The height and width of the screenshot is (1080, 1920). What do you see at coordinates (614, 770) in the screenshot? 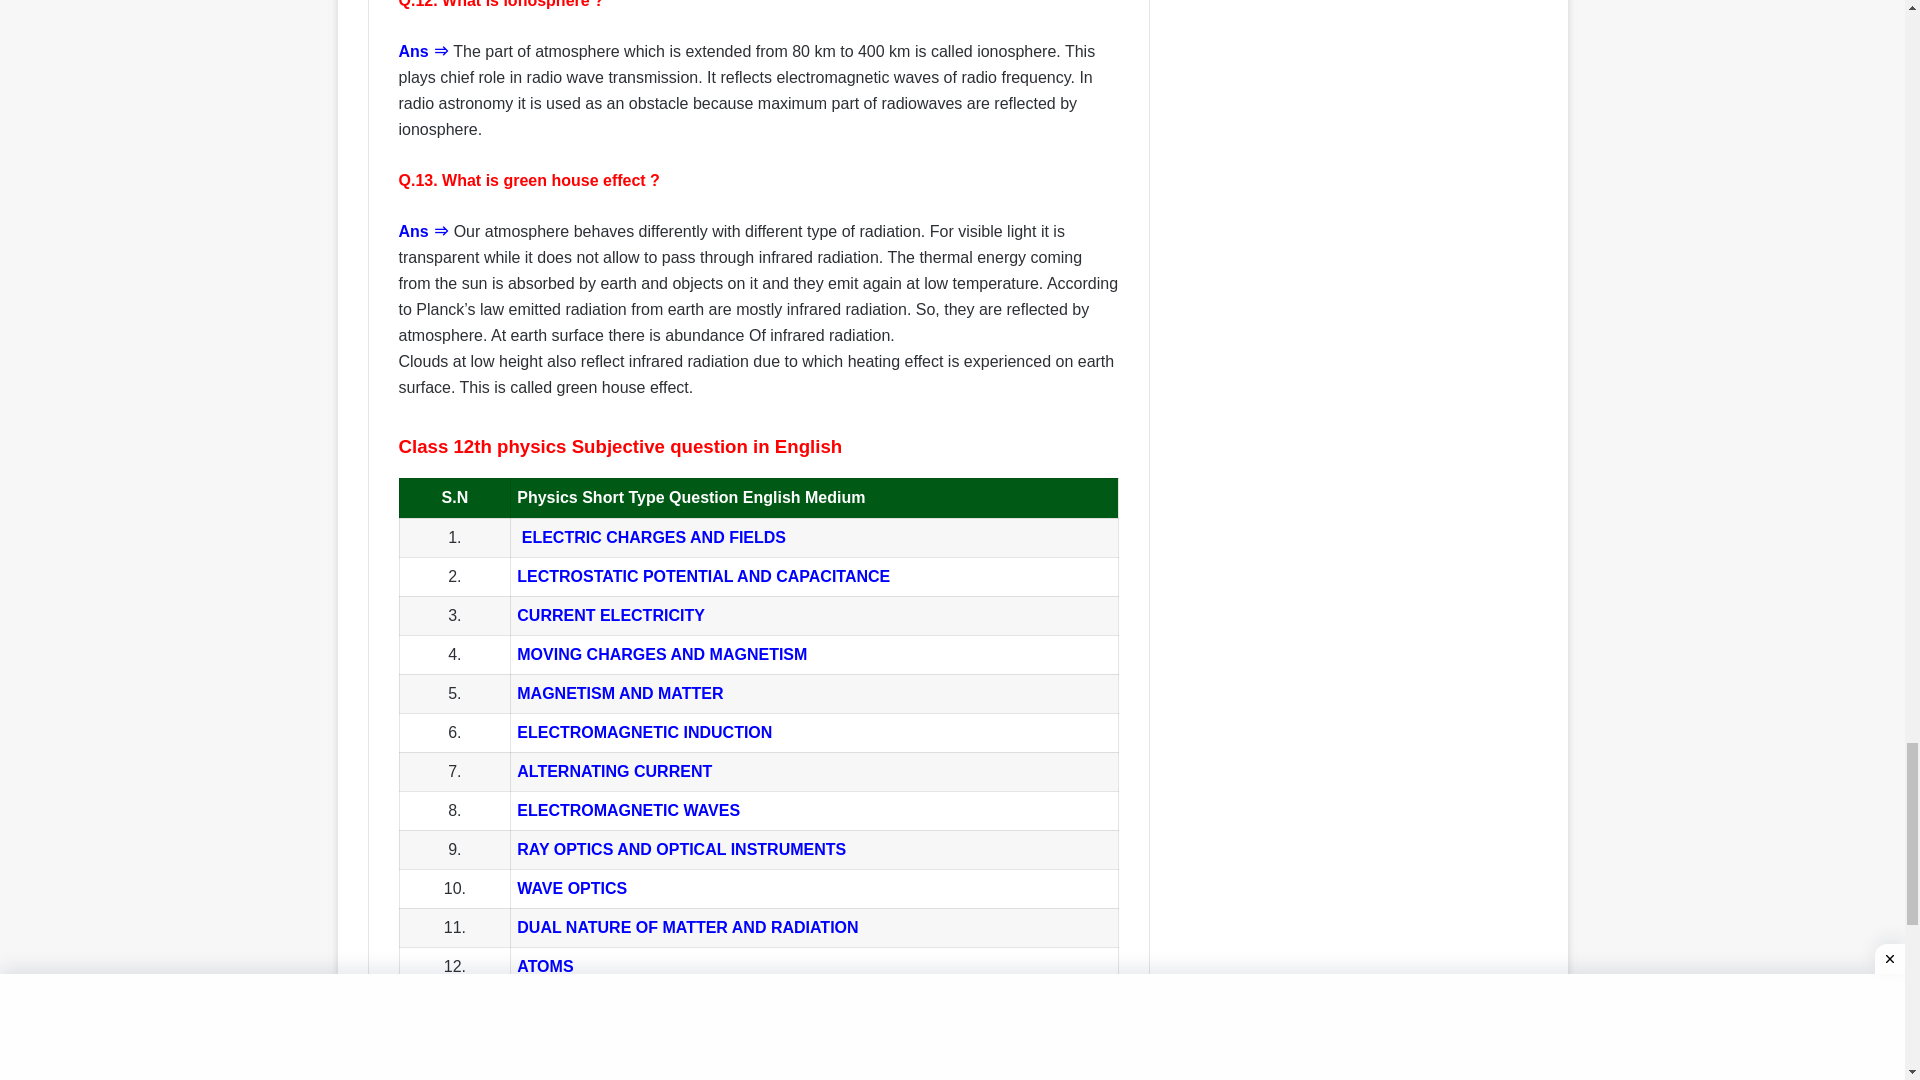
I see `ALTERNATING CURRENT` at bounding box center [614, 770].